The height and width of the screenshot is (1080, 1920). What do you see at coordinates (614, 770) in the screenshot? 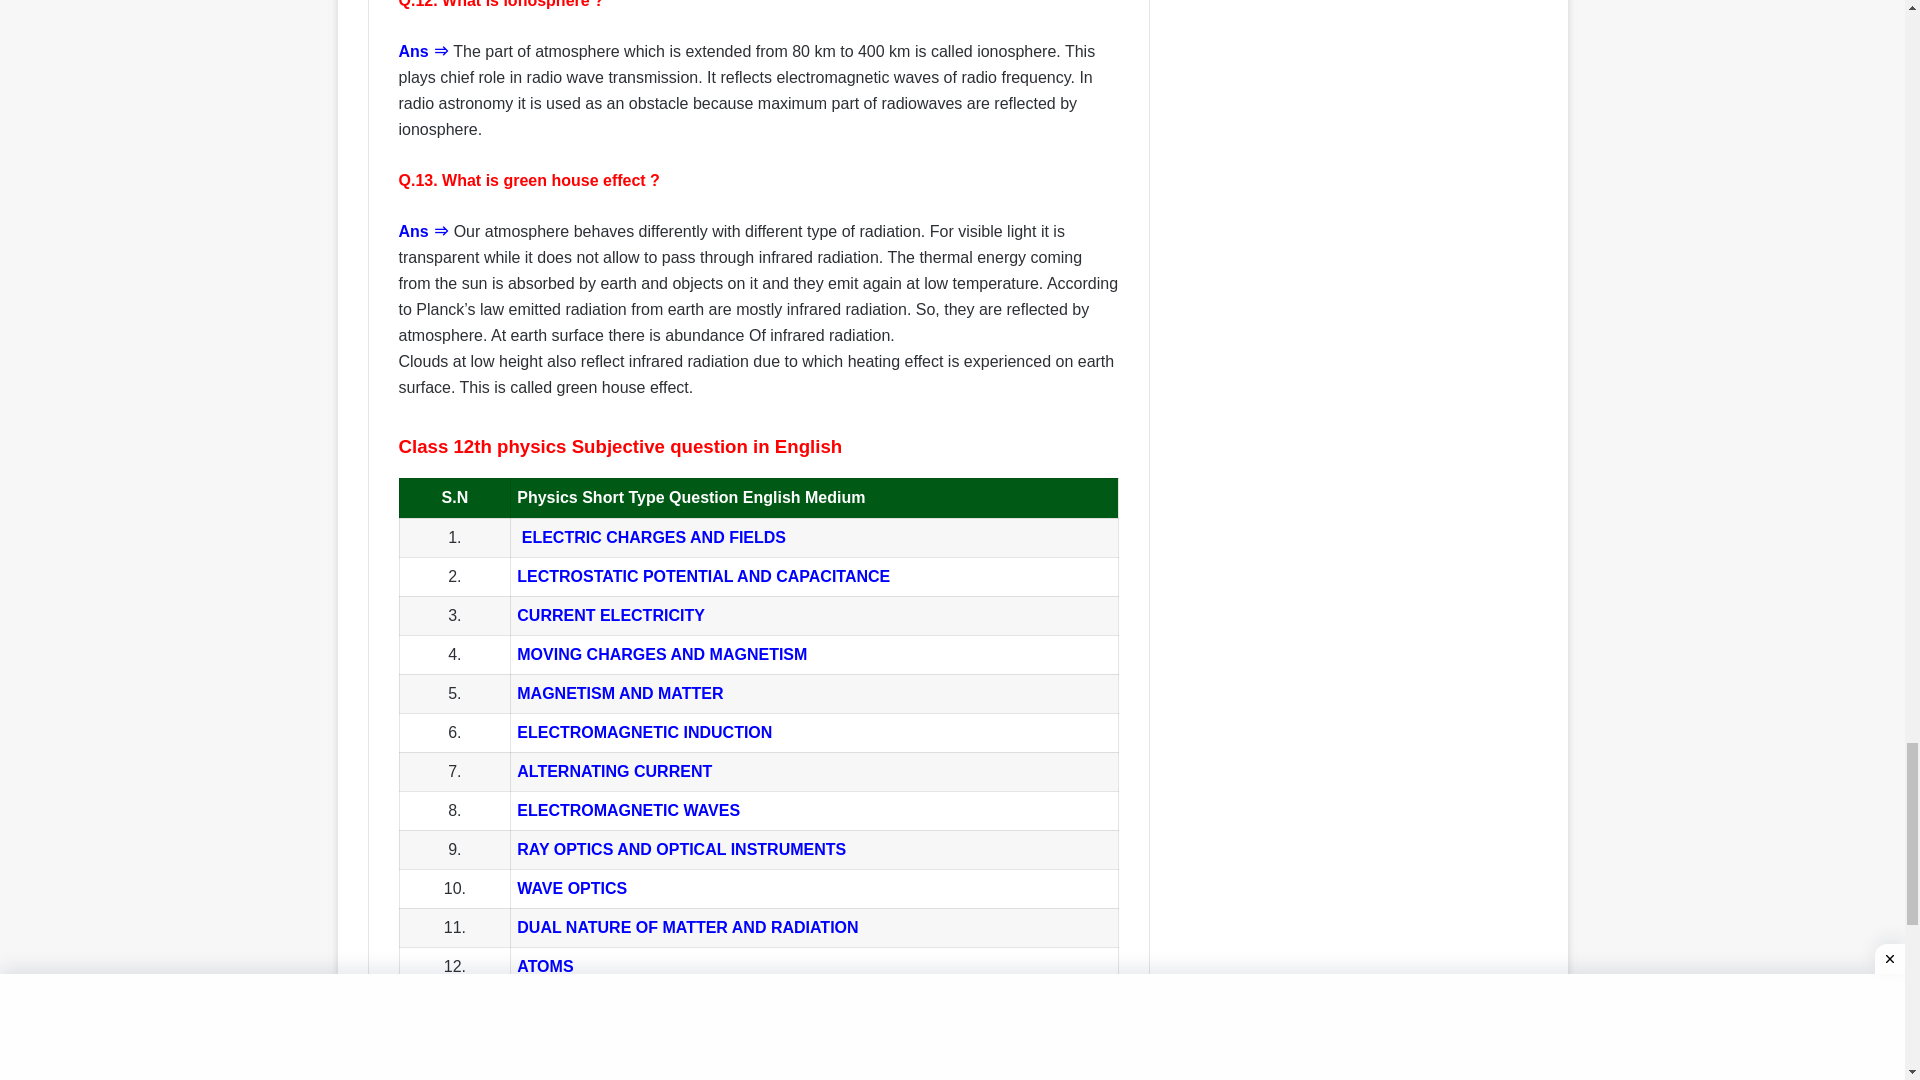
I see `ALTERNATING CURRENT` at bounding box center [614, 770].